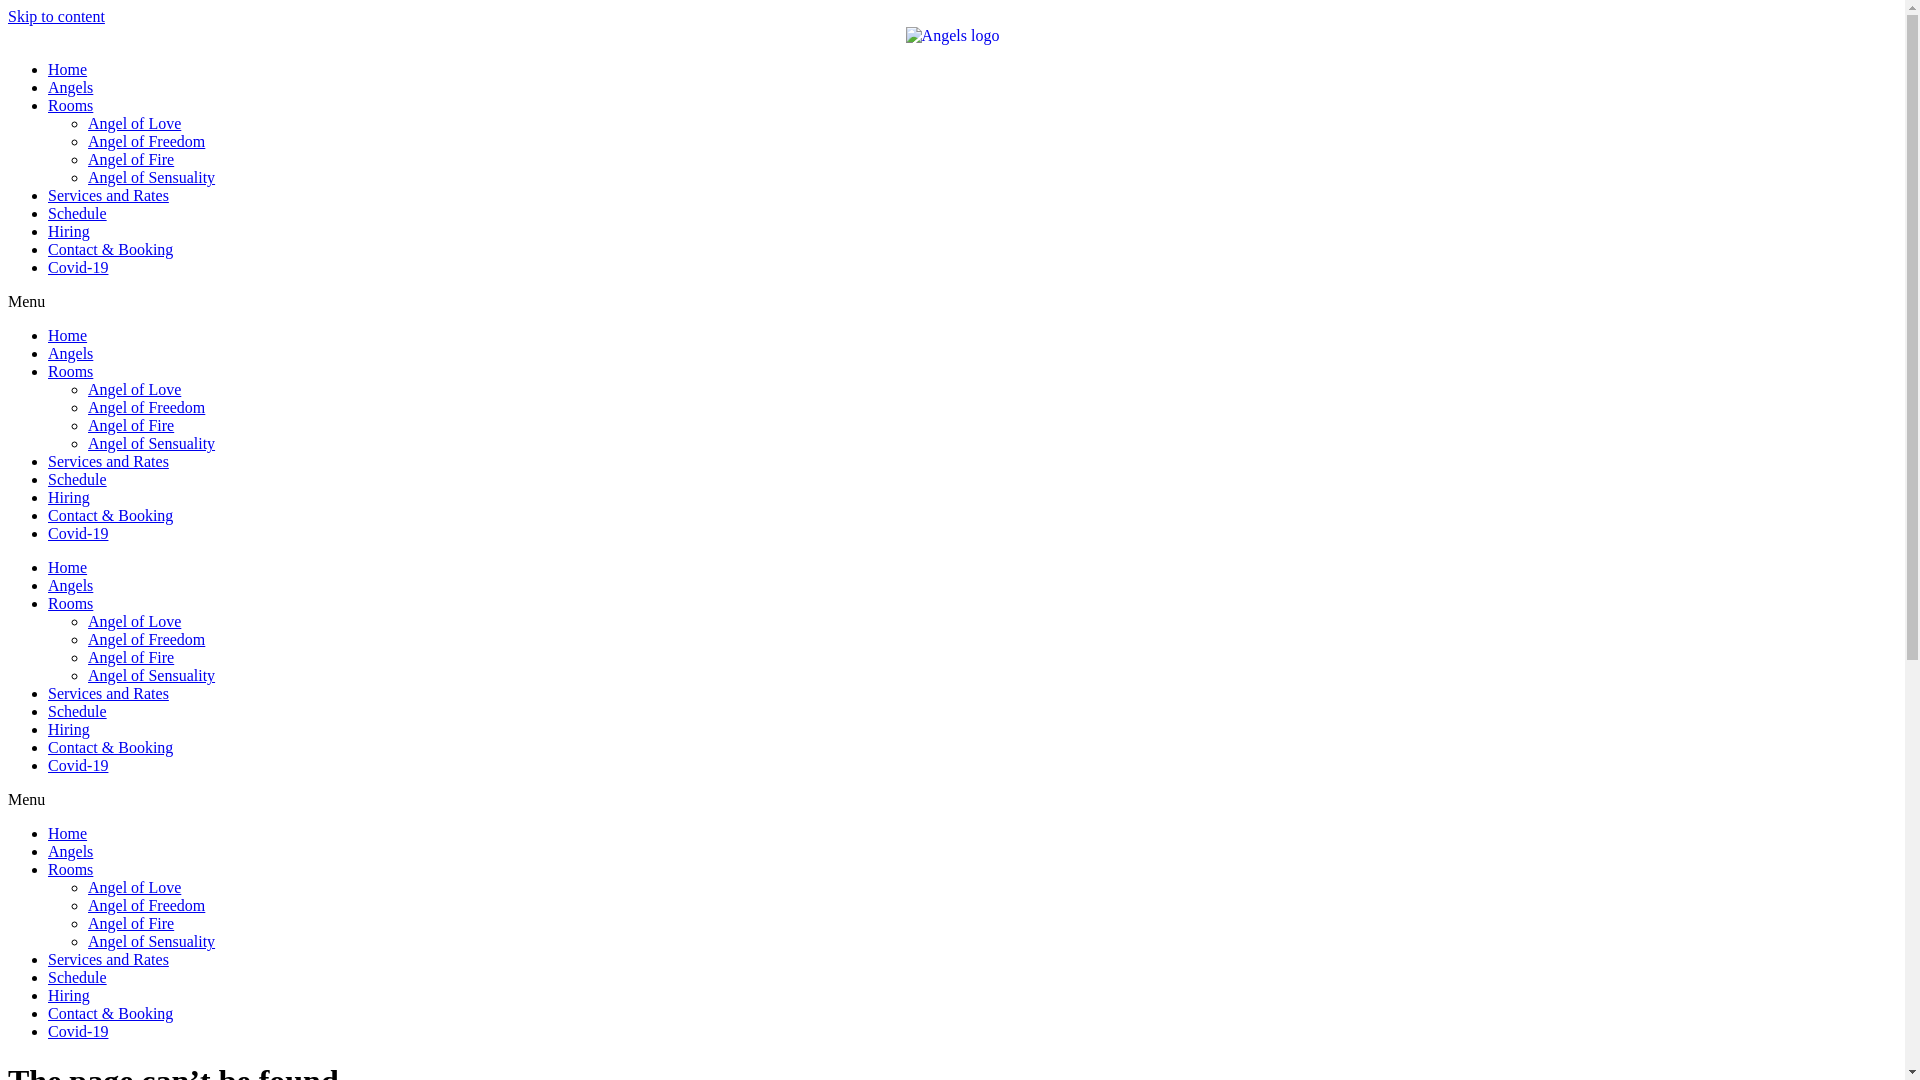 Image resolution: width=1920 pixels, height=1080 pixels. What do you see at coordinates (70, 88) in the screenshot?
I see `Angels` at bounding box center [70, 88].